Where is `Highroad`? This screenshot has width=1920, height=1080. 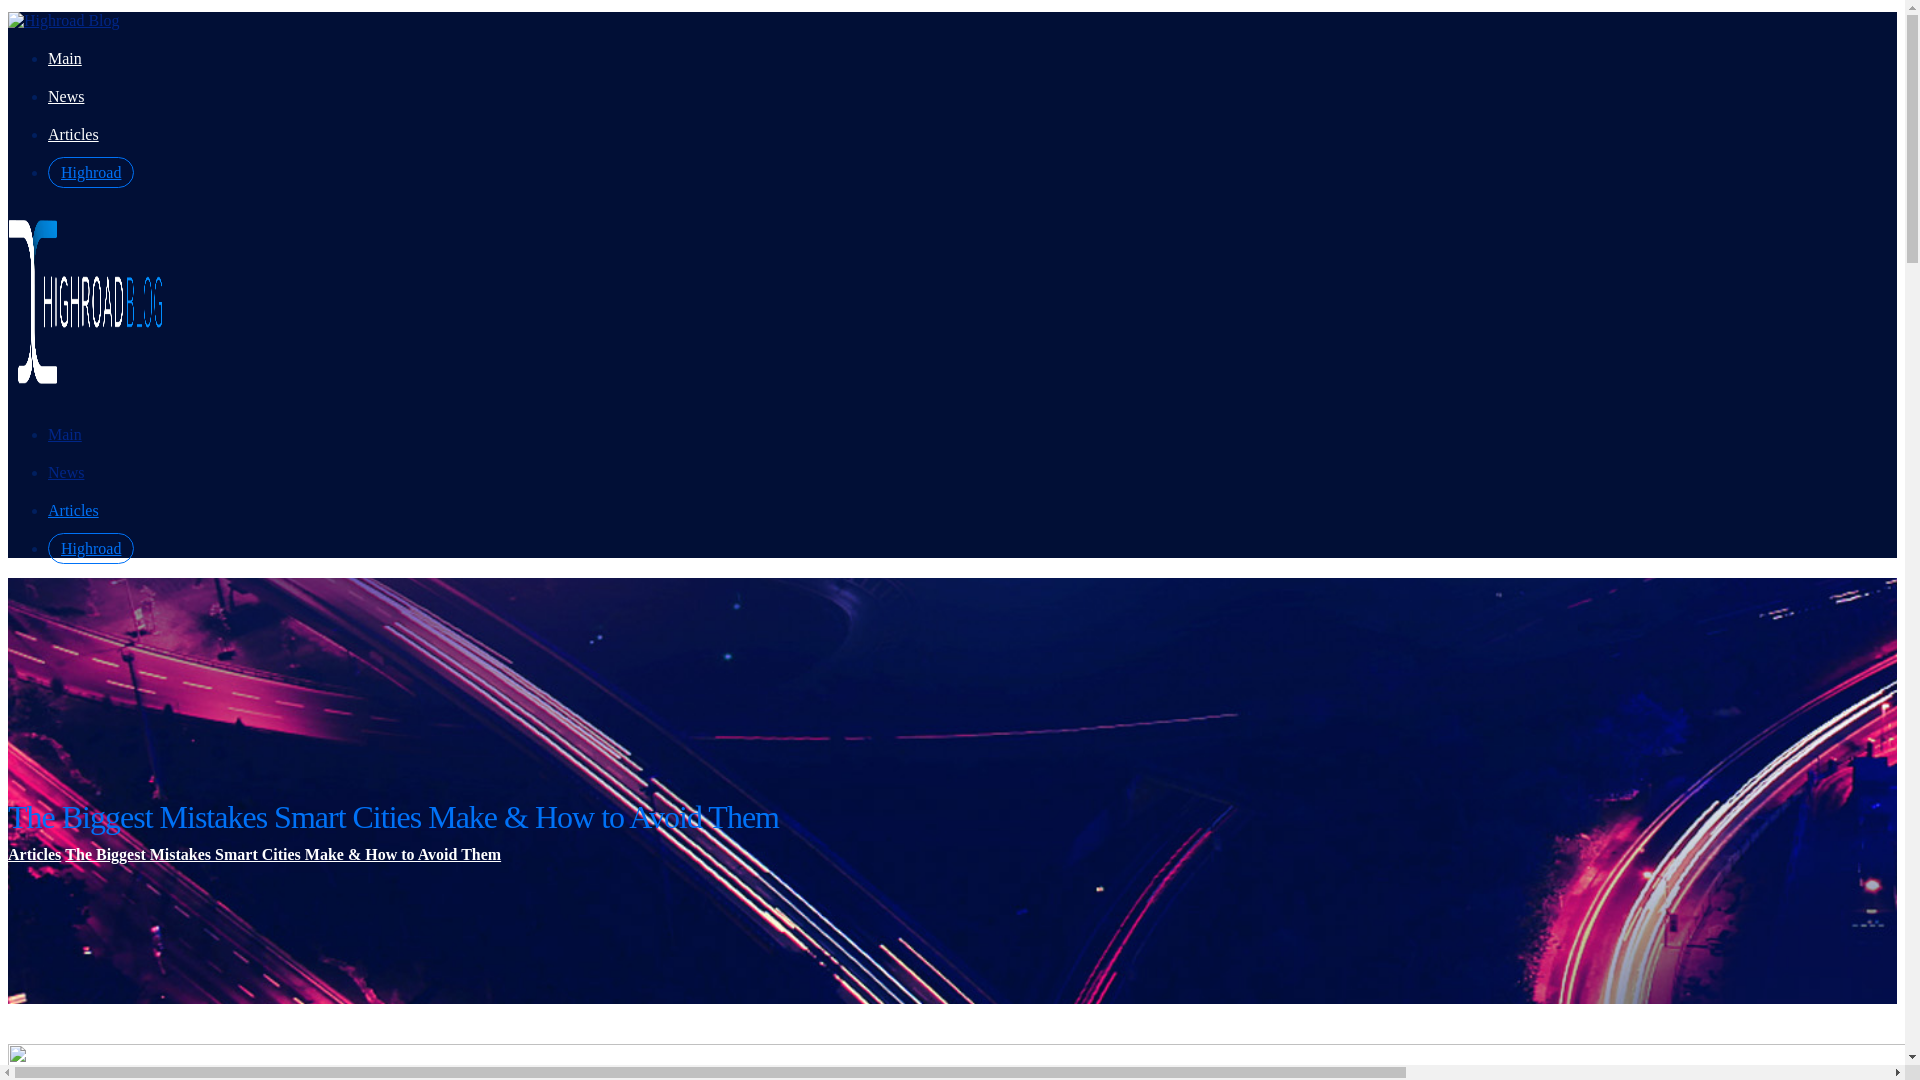 Highroad is located at coordinates (91, 548).